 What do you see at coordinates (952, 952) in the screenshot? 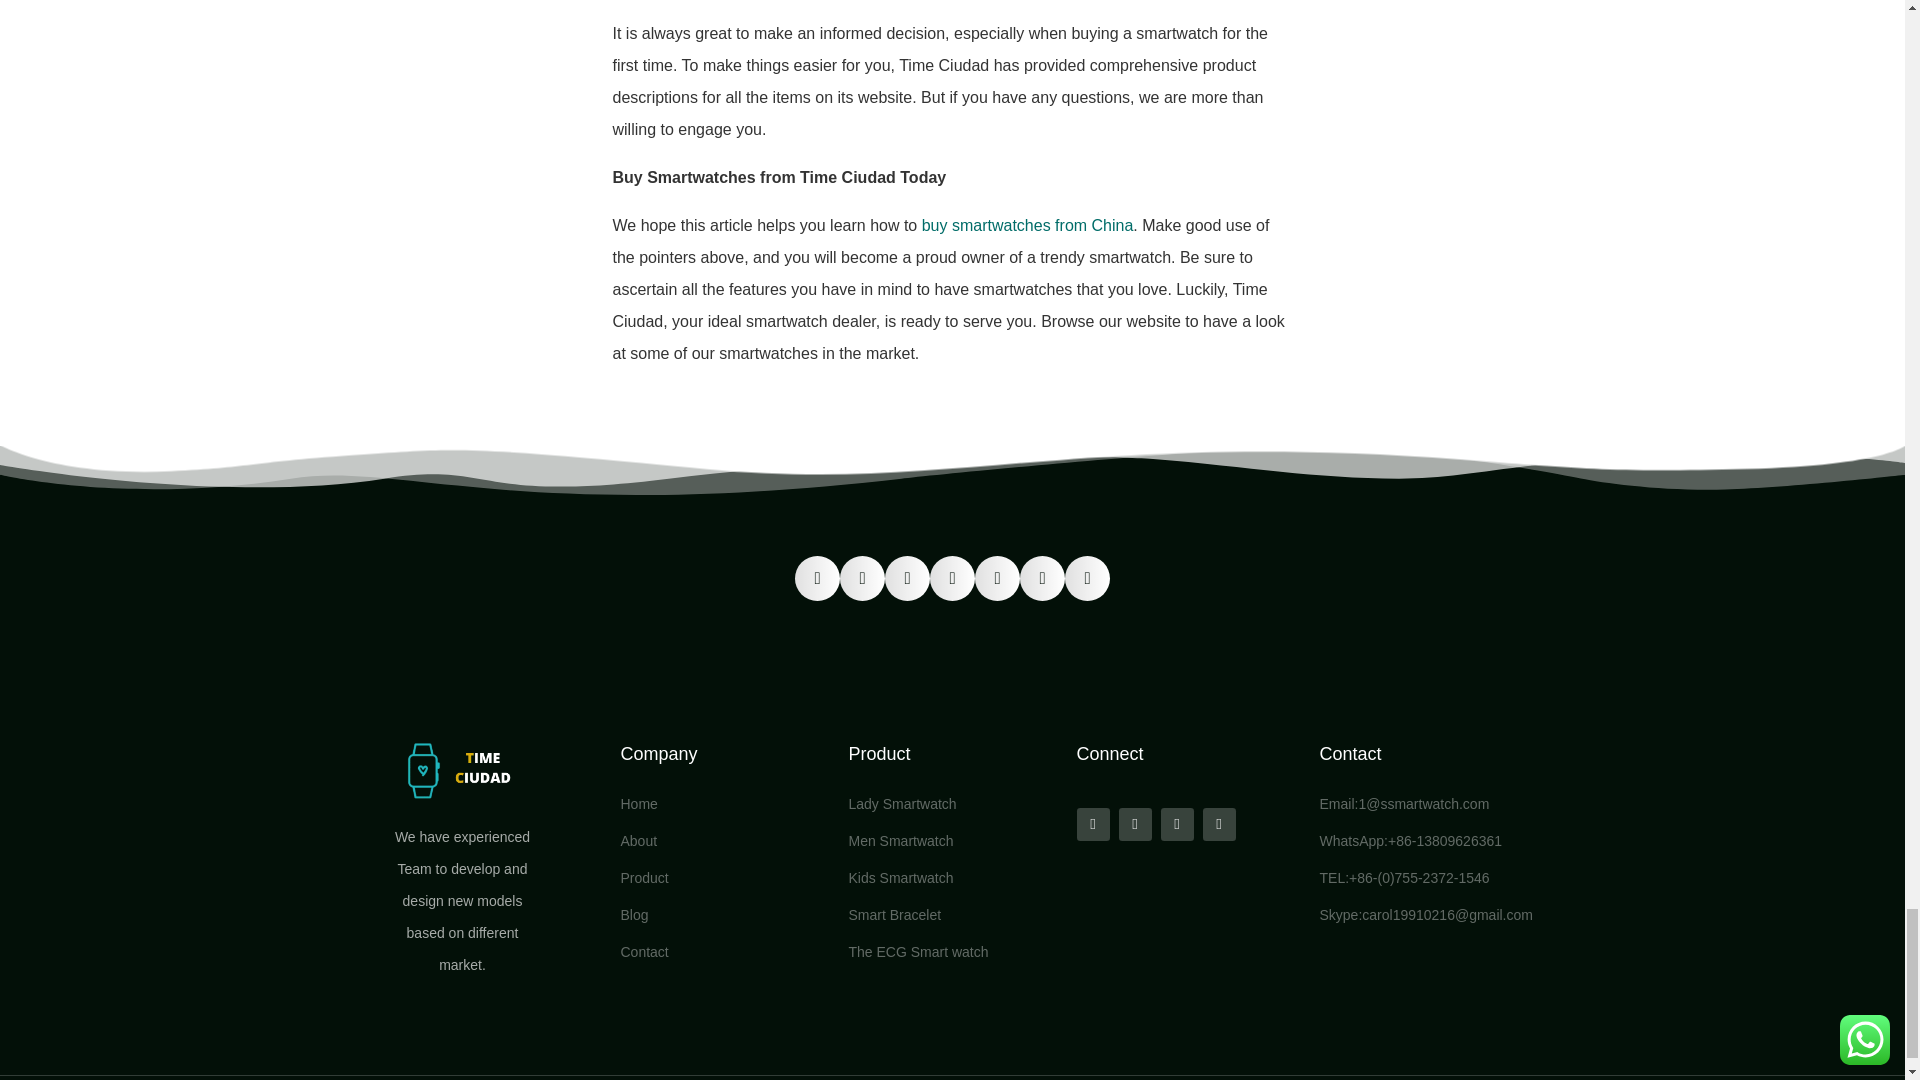
I see `The ECG Smart watch` at bounding box center [952, 952].